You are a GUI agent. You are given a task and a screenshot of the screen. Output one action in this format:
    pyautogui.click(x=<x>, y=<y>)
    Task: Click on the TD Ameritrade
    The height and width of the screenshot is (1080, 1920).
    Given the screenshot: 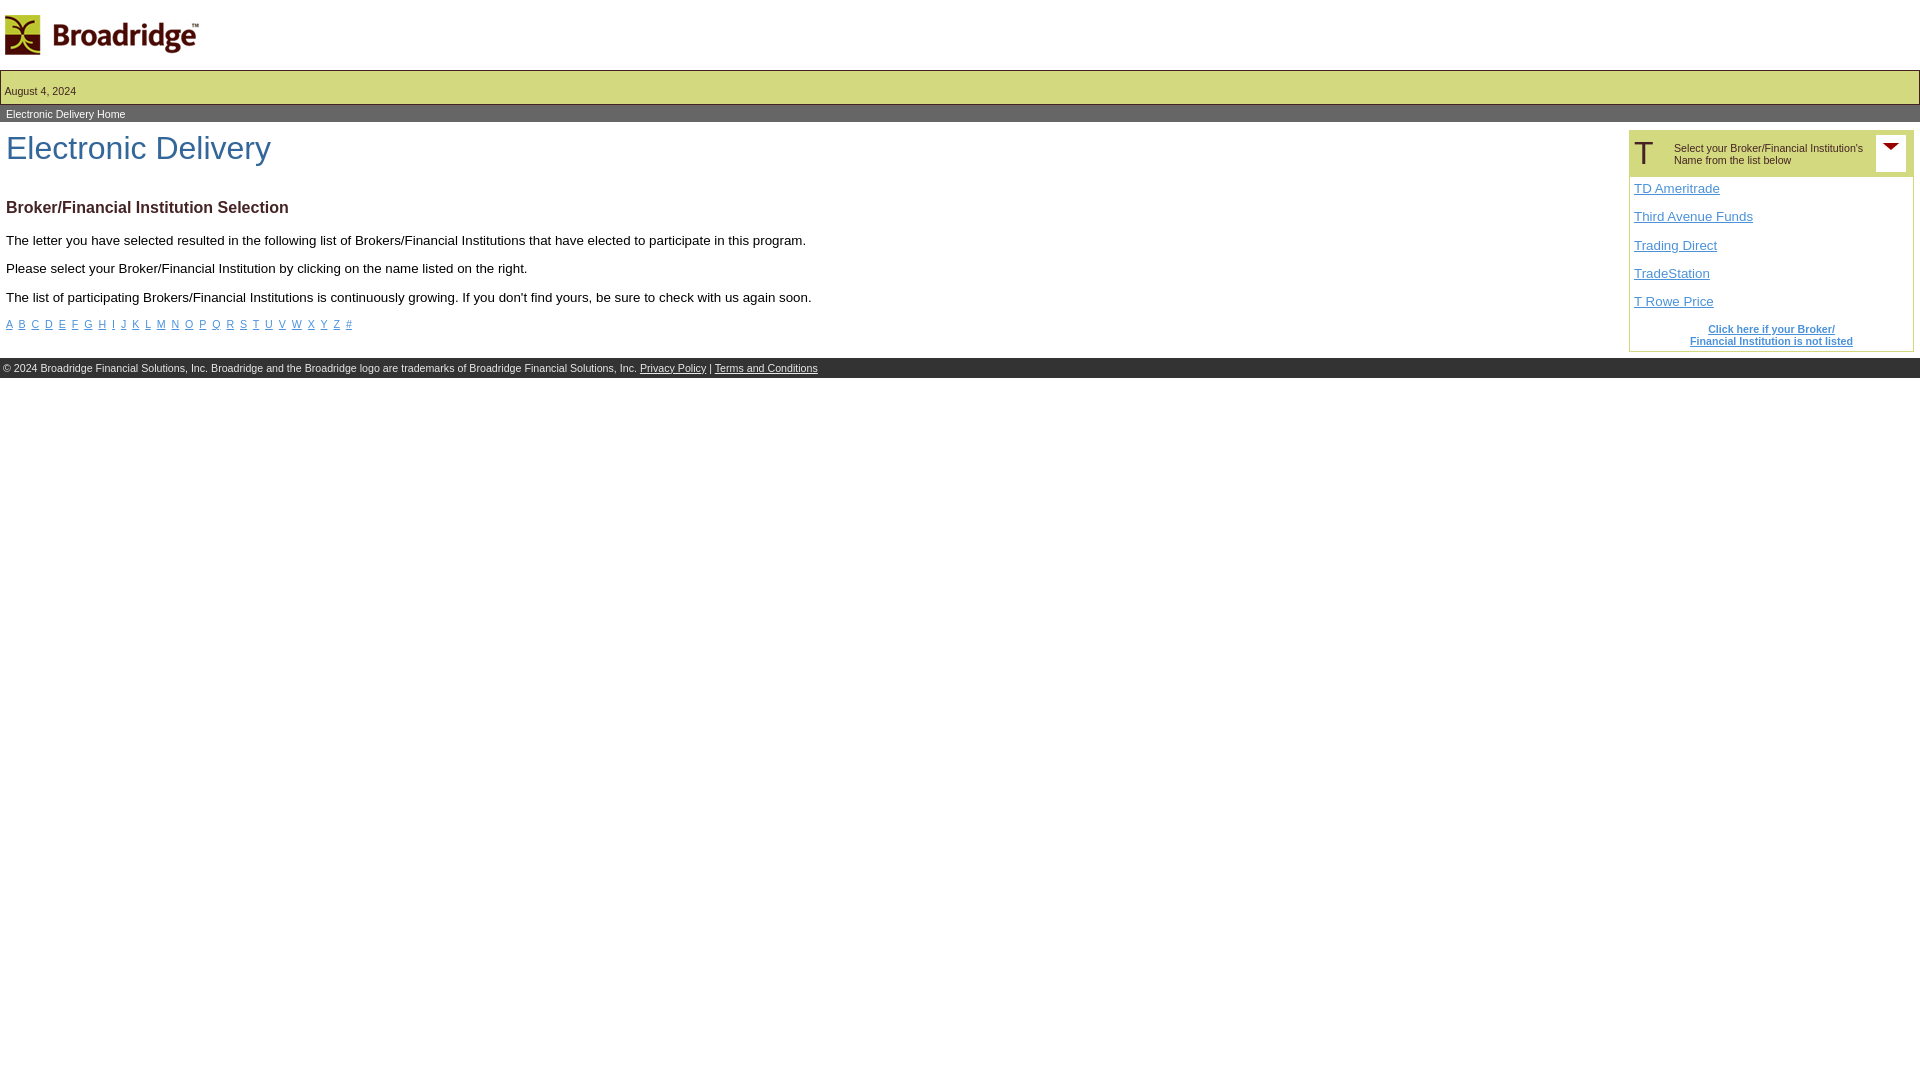 What is the action you would take?
    pyautogui.click(x=1676, y=188)
    